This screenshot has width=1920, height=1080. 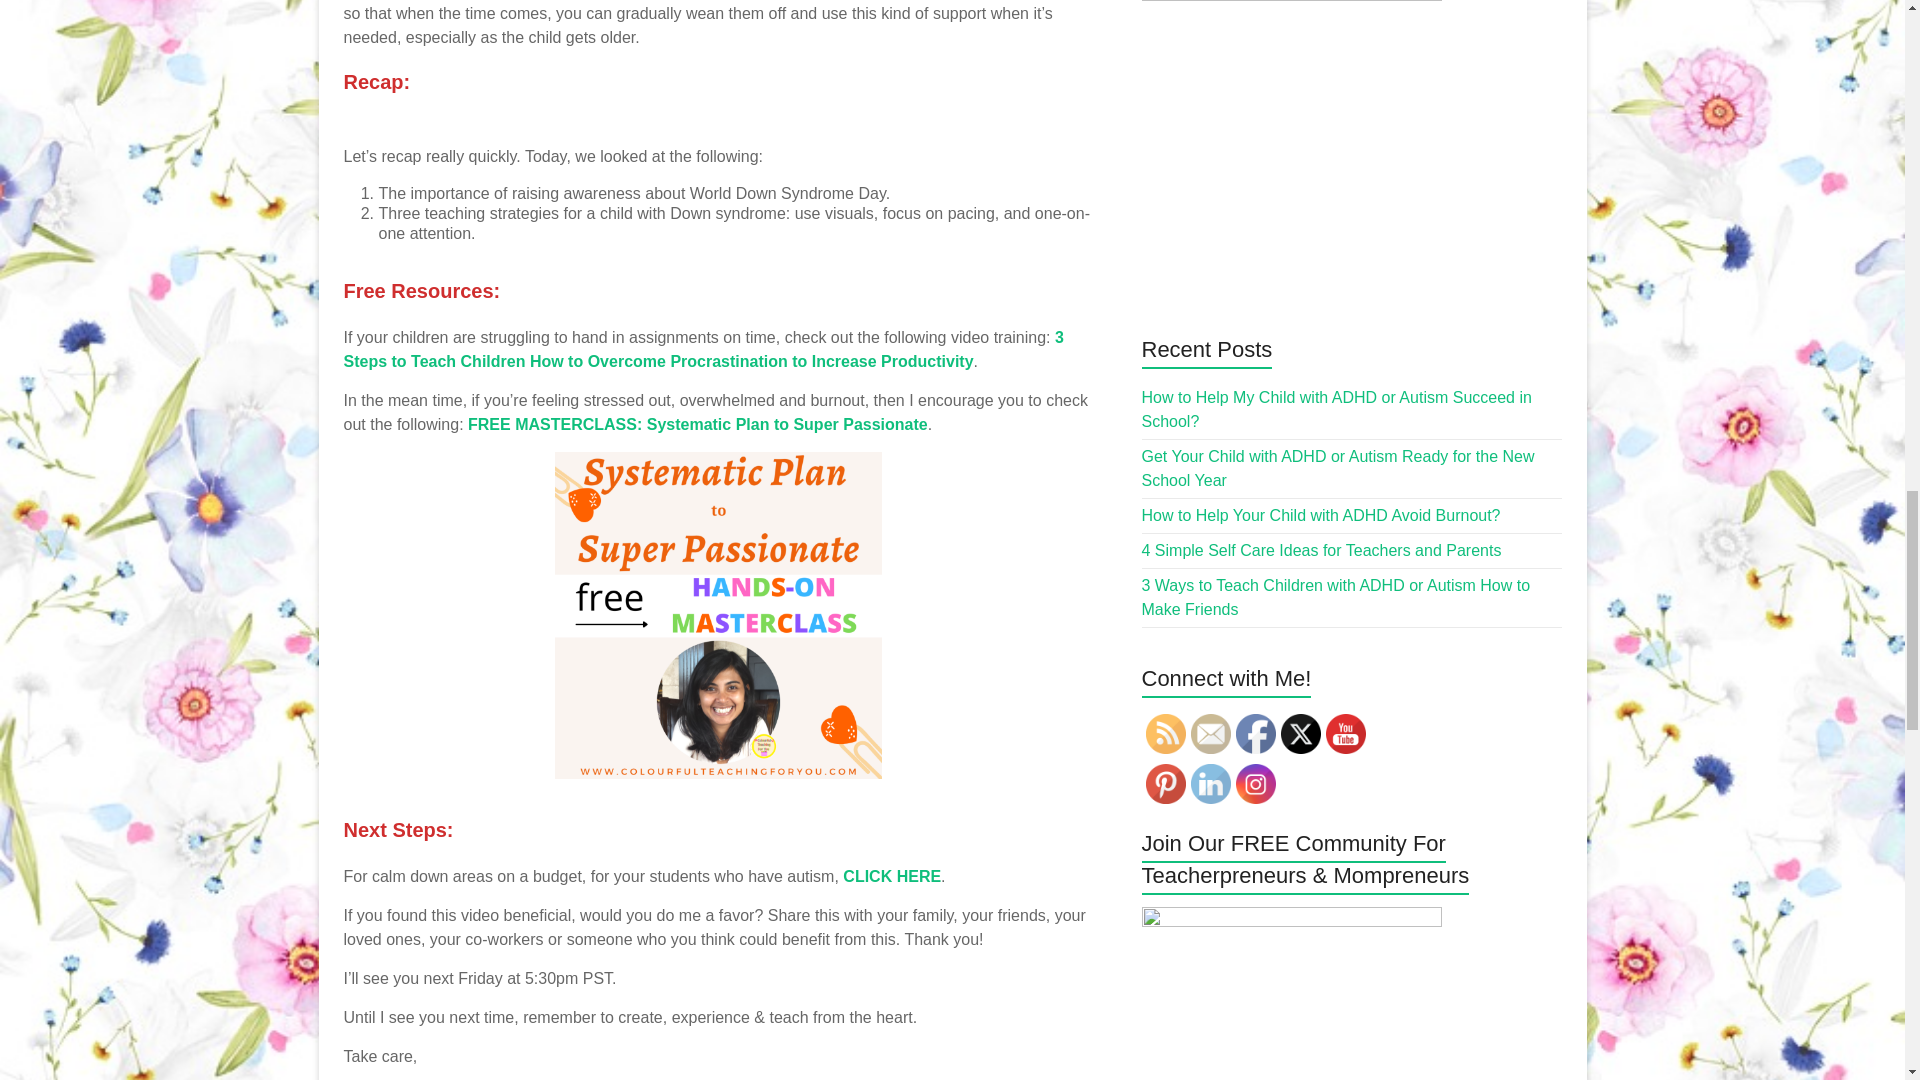 I want to click on RSS, so click(x=1166, y=733).